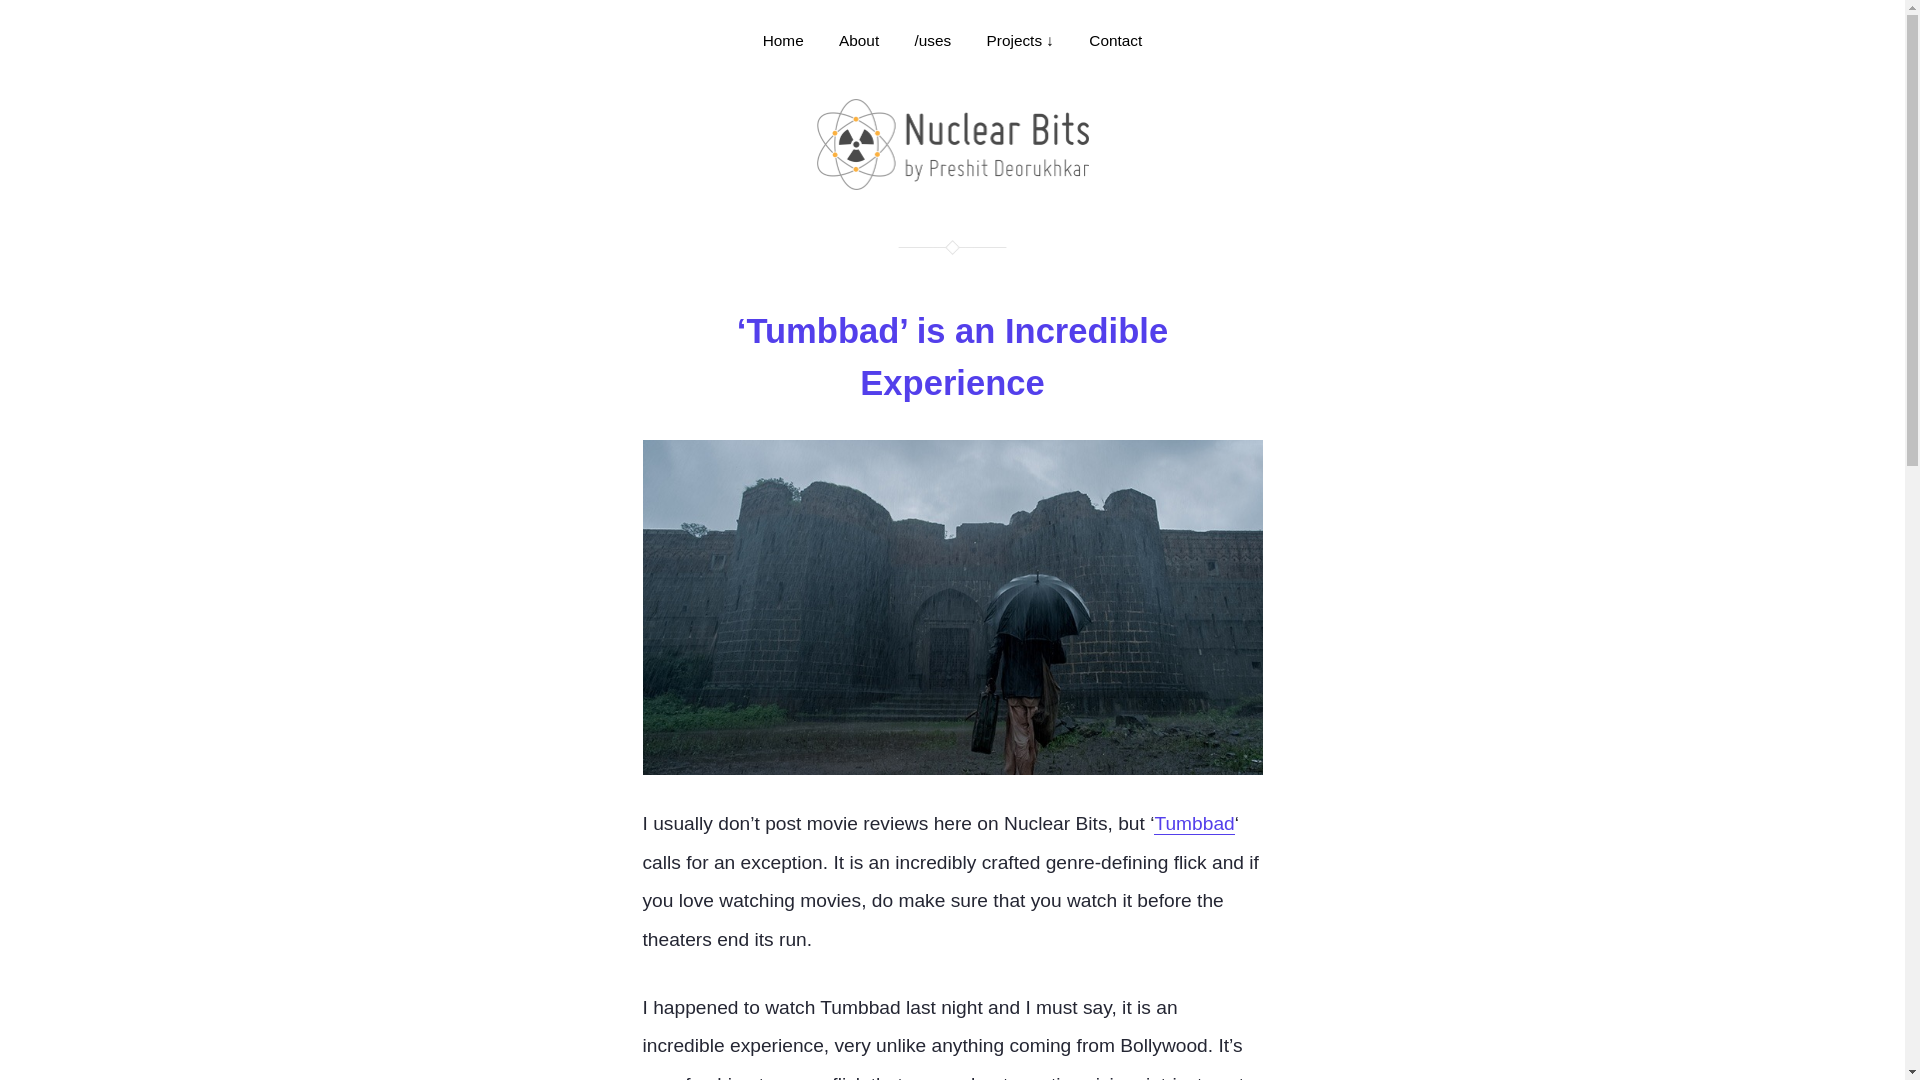 The height and width of the screenshot is (1080, 1920). I want to click on Tumbbad, so click(1194, 824).